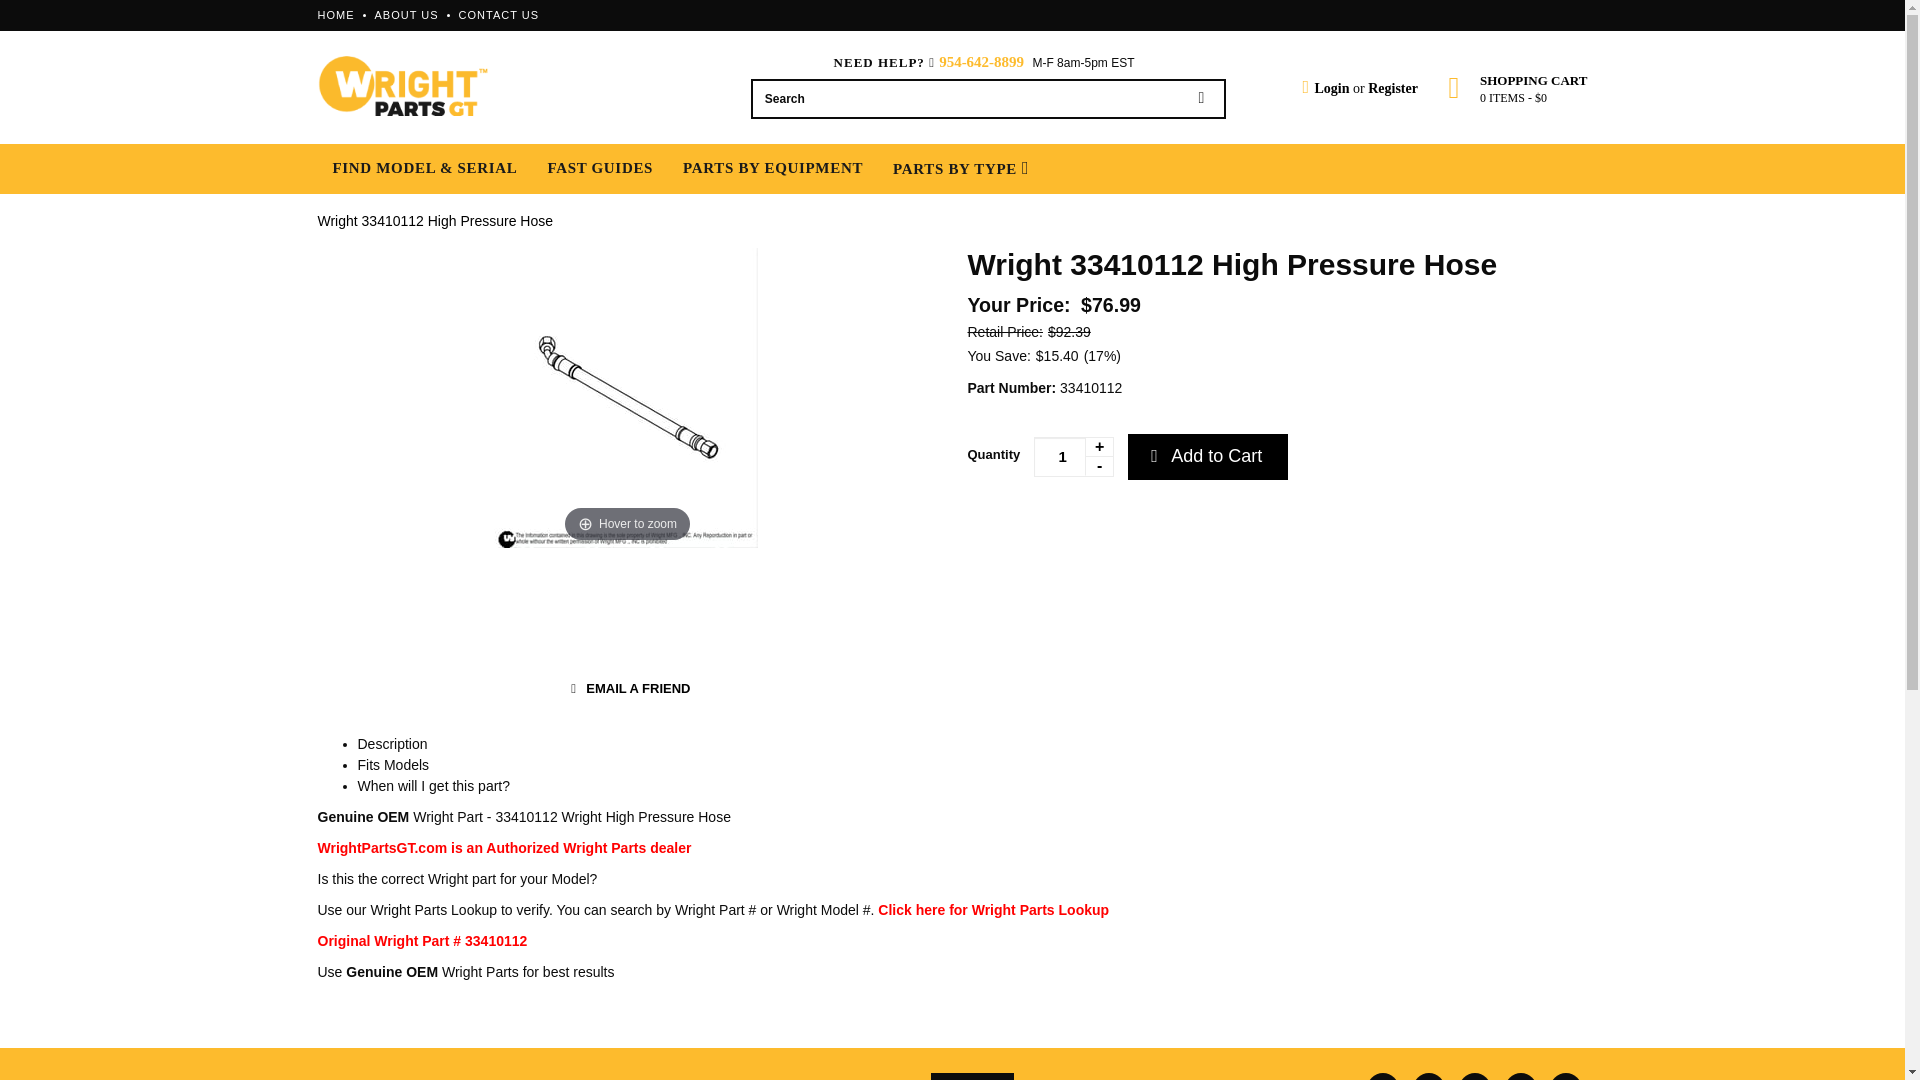 Image resolution: width=1920 pixels, height=1080 pixels. I want to click on Register, so click(1392, 89).